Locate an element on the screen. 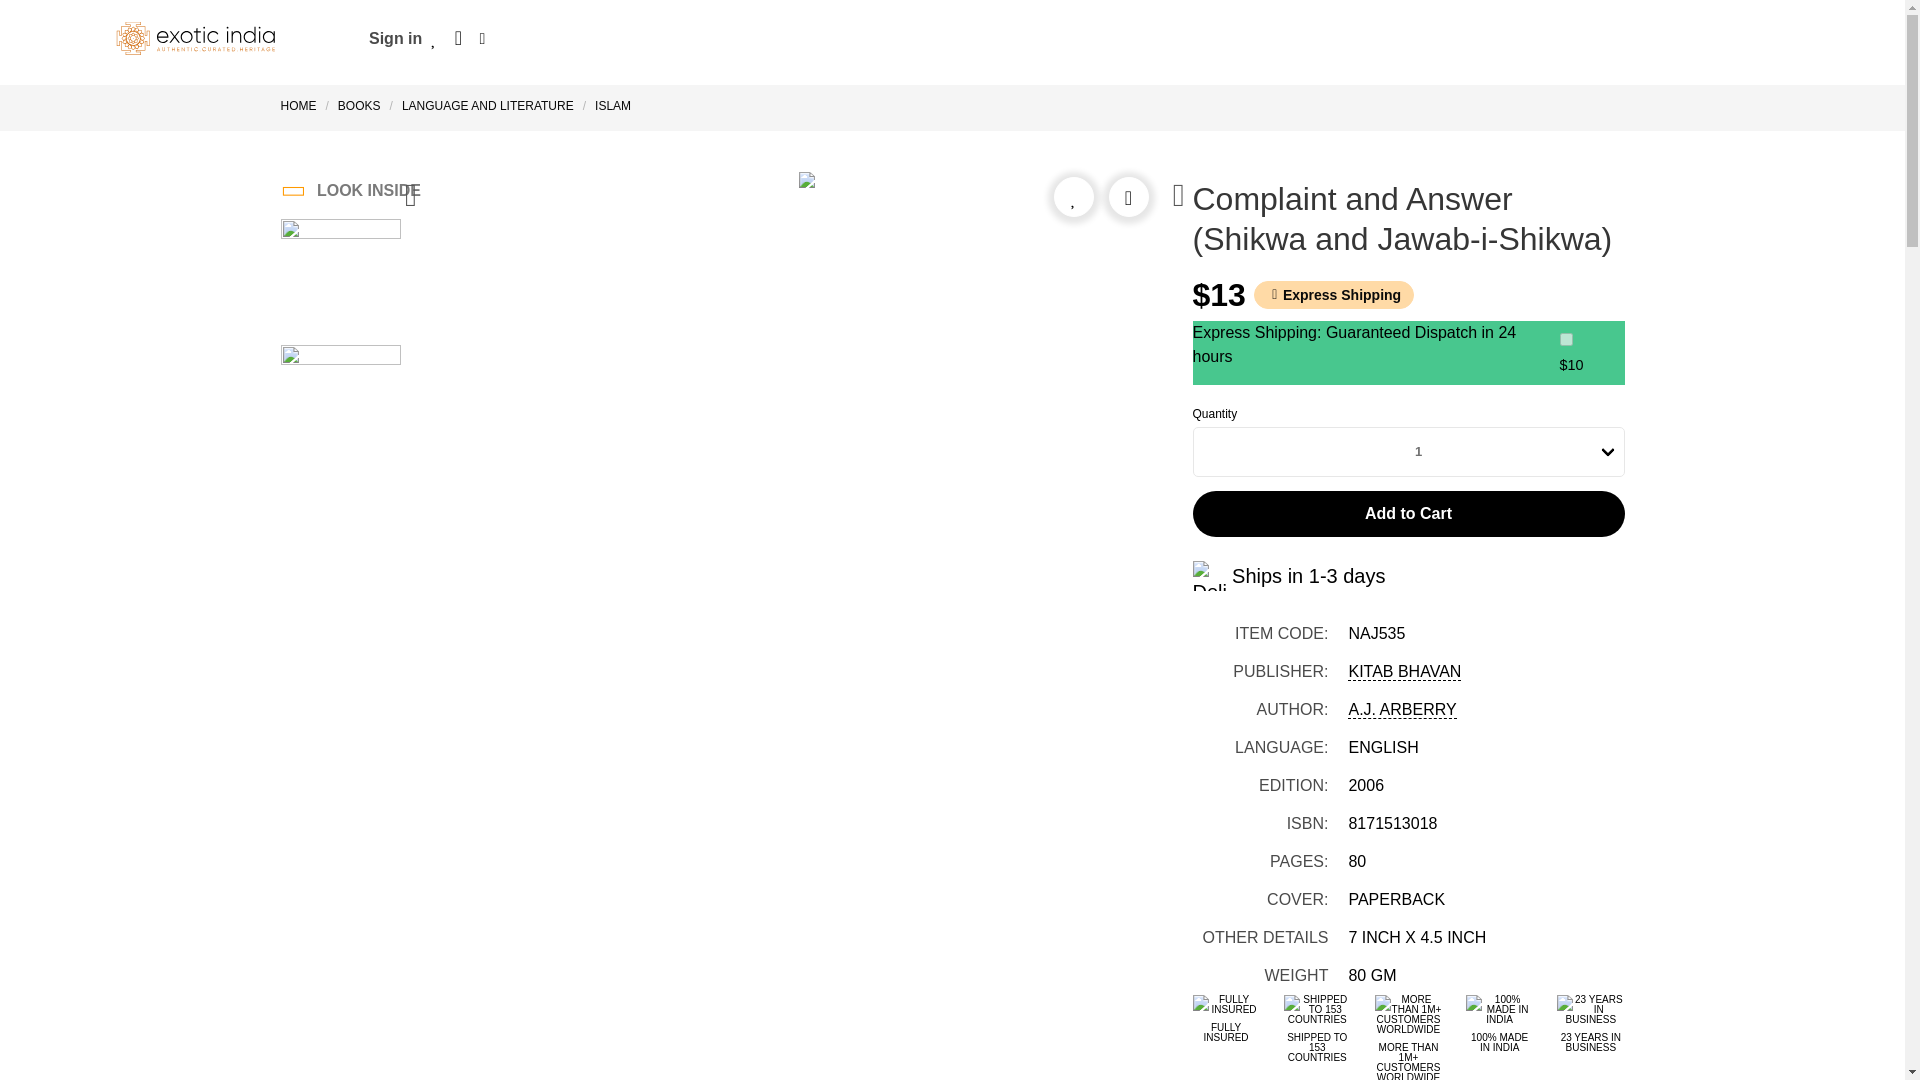 The image size is (1920, 1080). Books is located at coordinates (358, 106).